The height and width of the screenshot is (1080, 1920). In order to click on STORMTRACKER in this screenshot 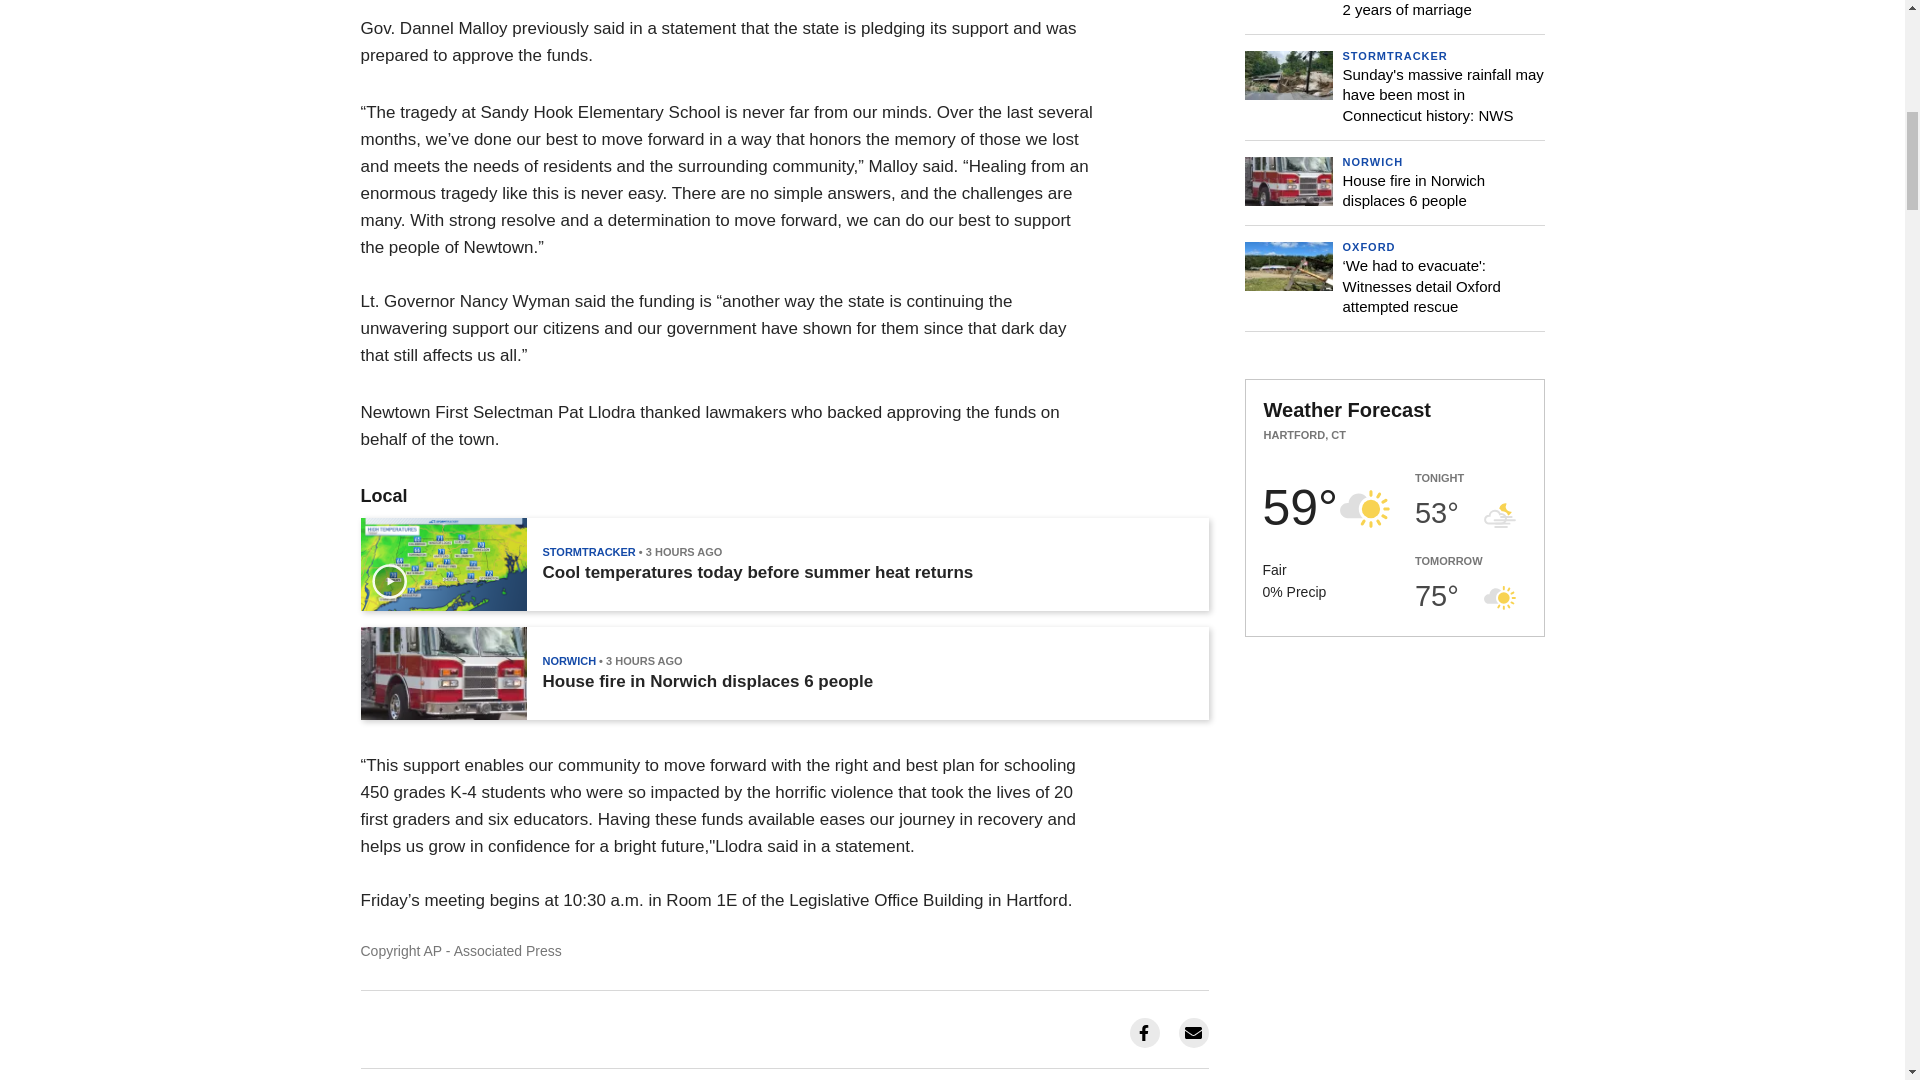, I will do `click(588, 552)`.